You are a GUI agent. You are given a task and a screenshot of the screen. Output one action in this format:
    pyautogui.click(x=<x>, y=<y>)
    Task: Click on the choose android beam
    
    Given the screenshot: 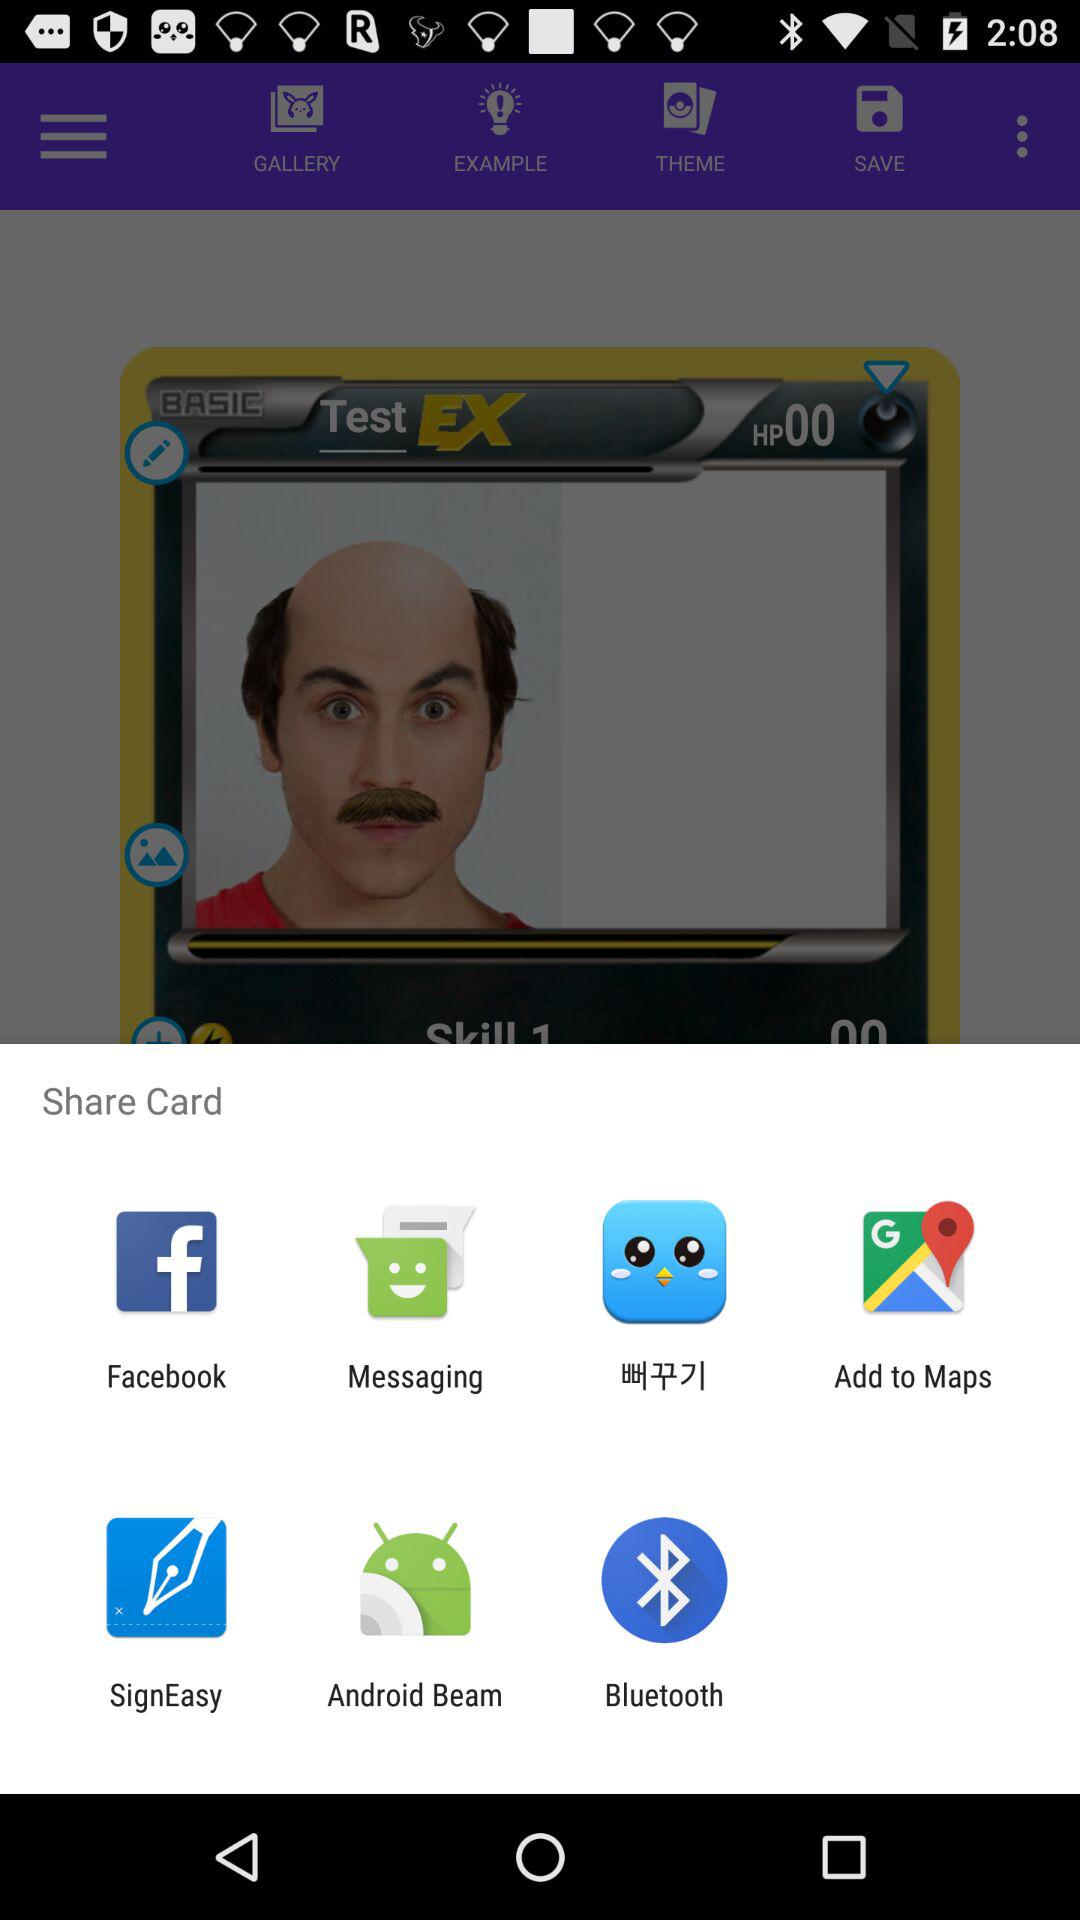 What is the action you would take?
    pyautogui.click(x=414, y=1712)
    